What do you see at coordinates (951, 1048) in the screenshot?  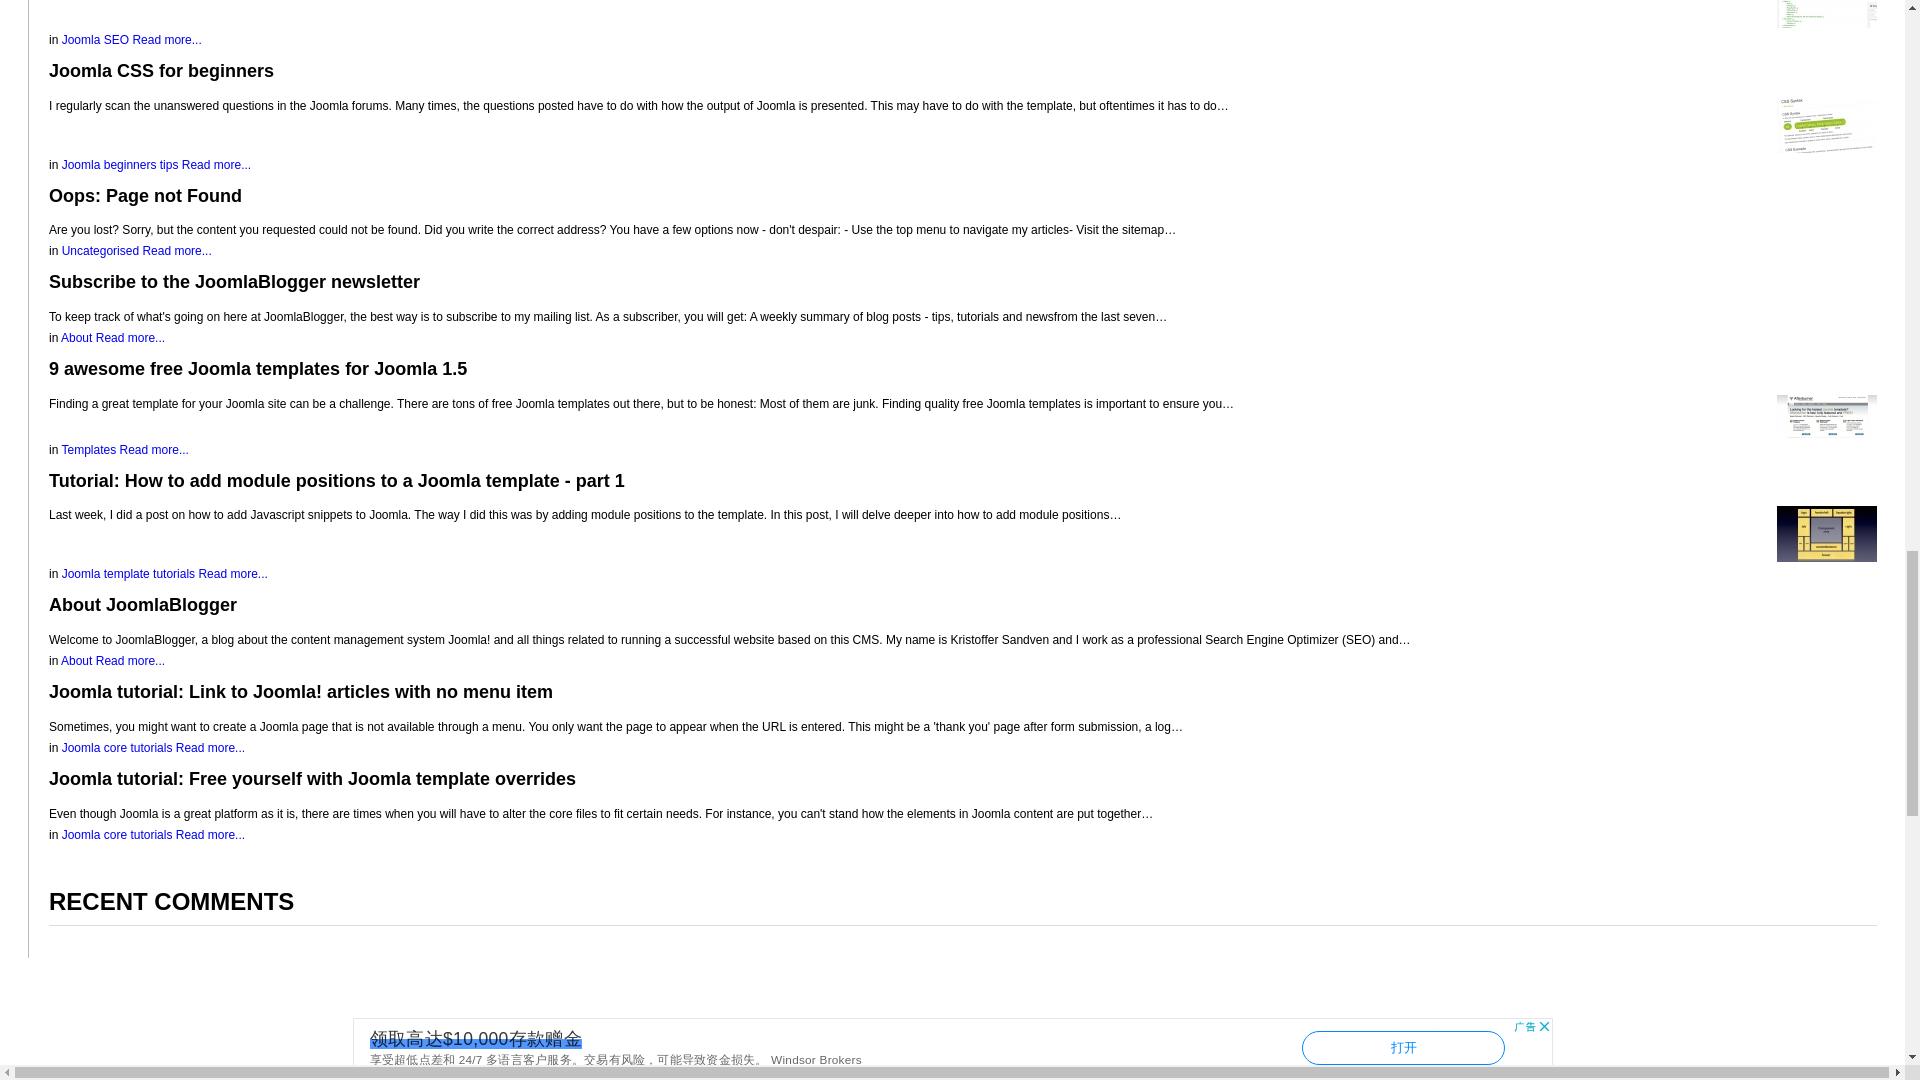 I see `Advertisement` at bounding box center [951, 1048].